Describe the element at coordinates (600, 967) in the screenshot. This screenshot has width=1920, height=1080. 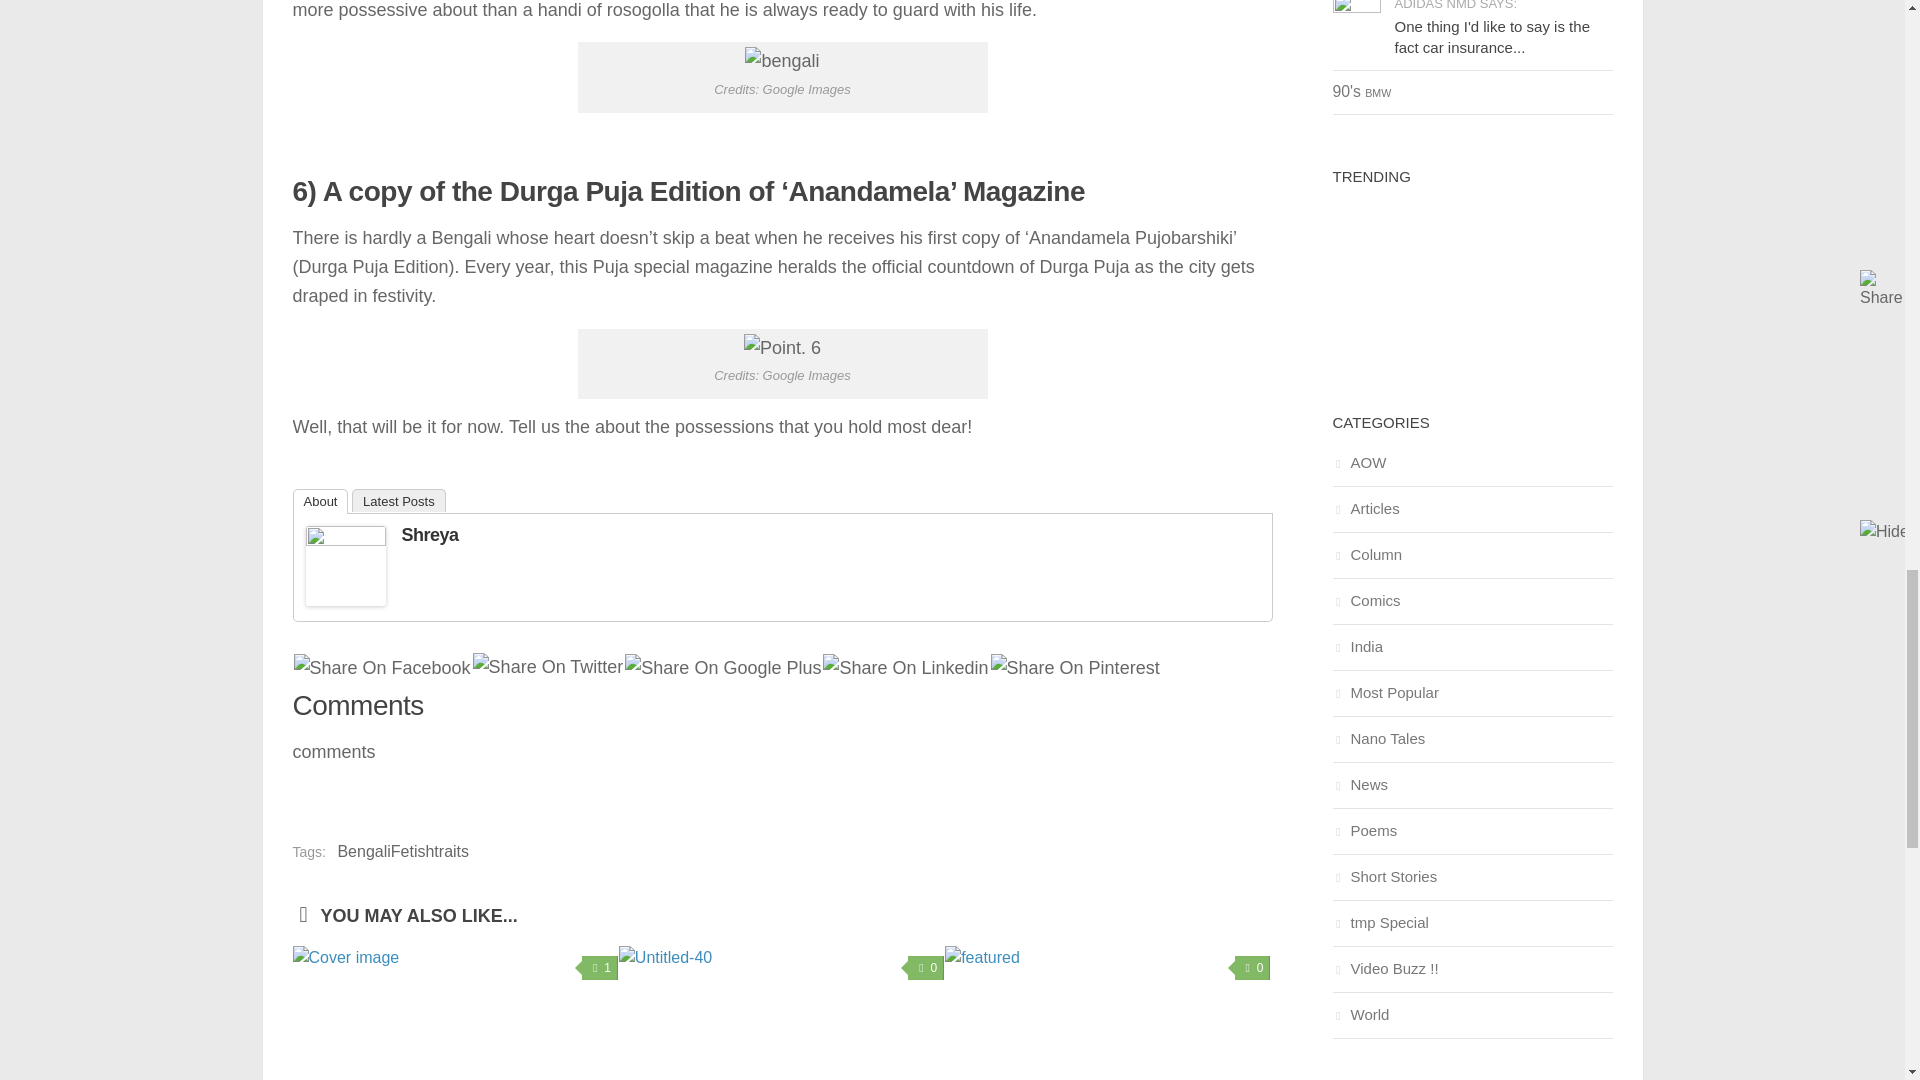
I see `1` at that location.